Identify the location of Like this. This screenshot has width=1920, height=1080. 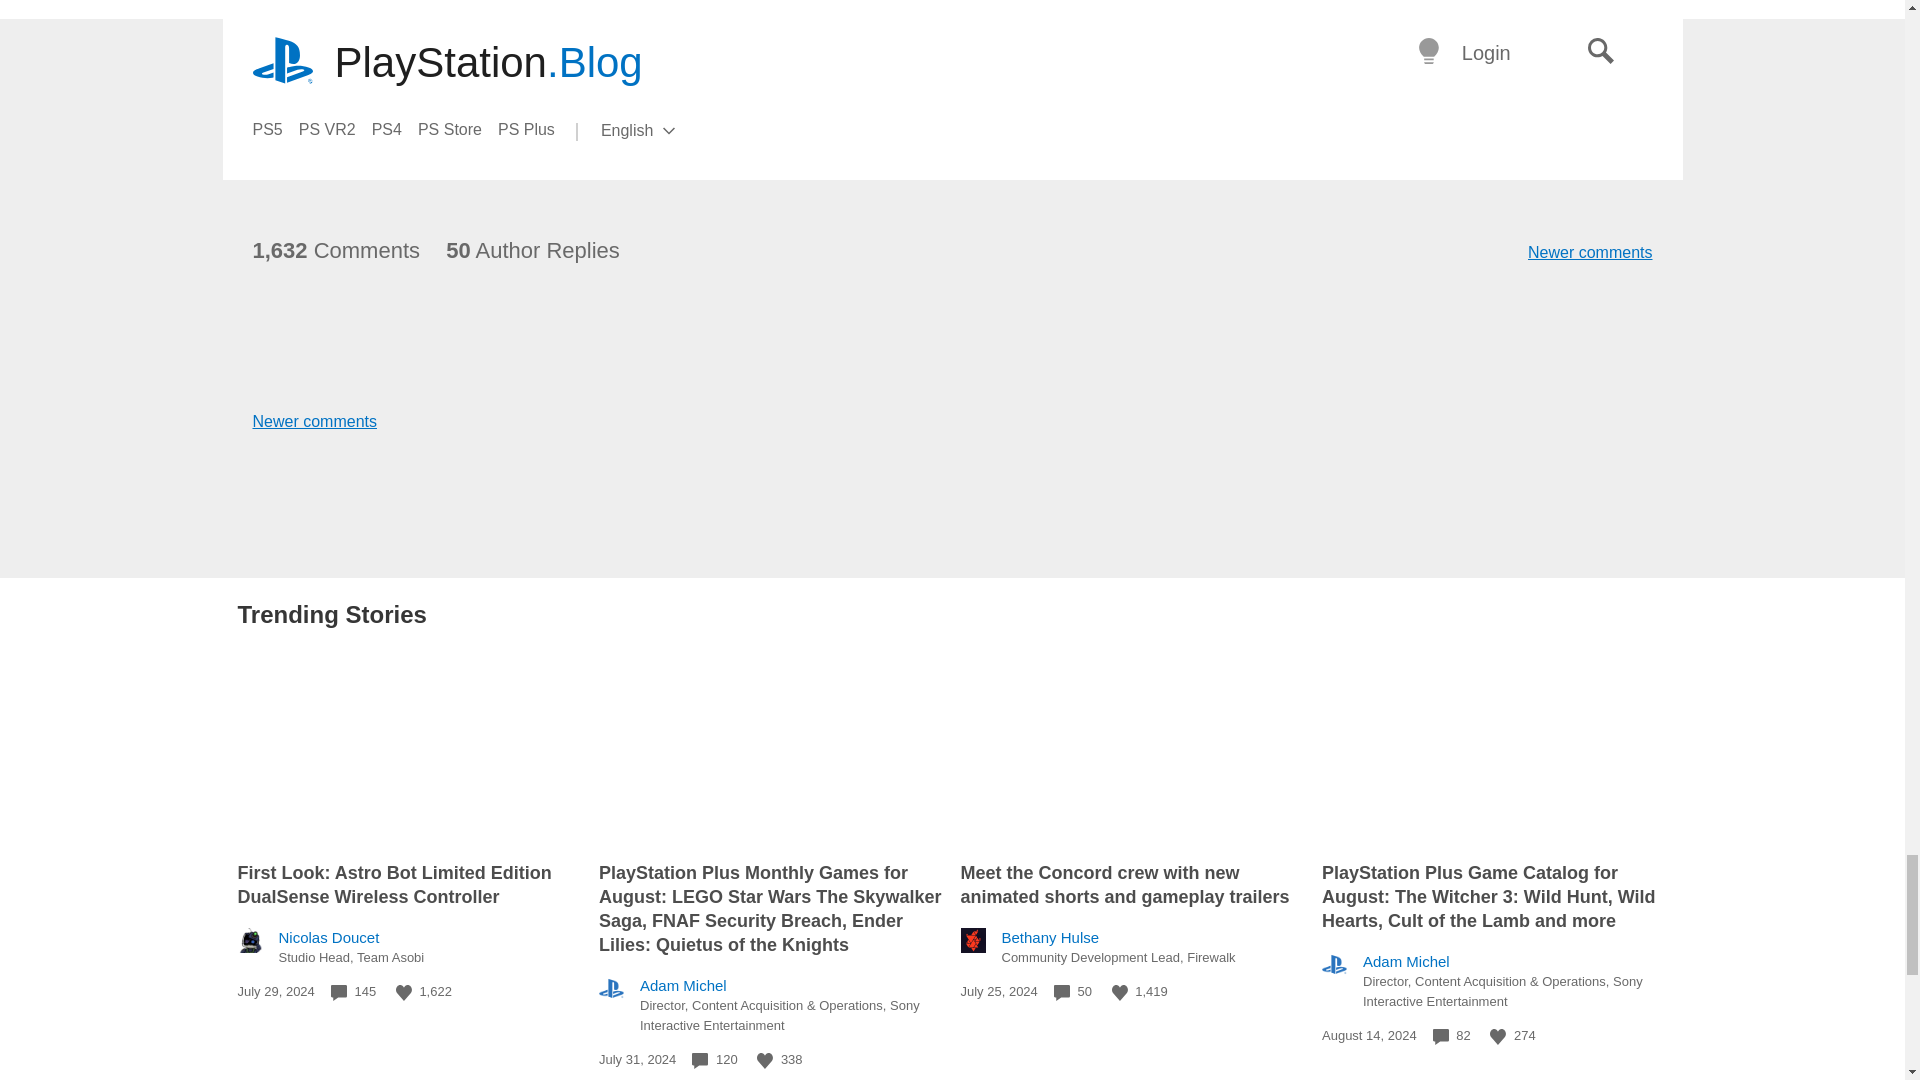
(1120, 992).